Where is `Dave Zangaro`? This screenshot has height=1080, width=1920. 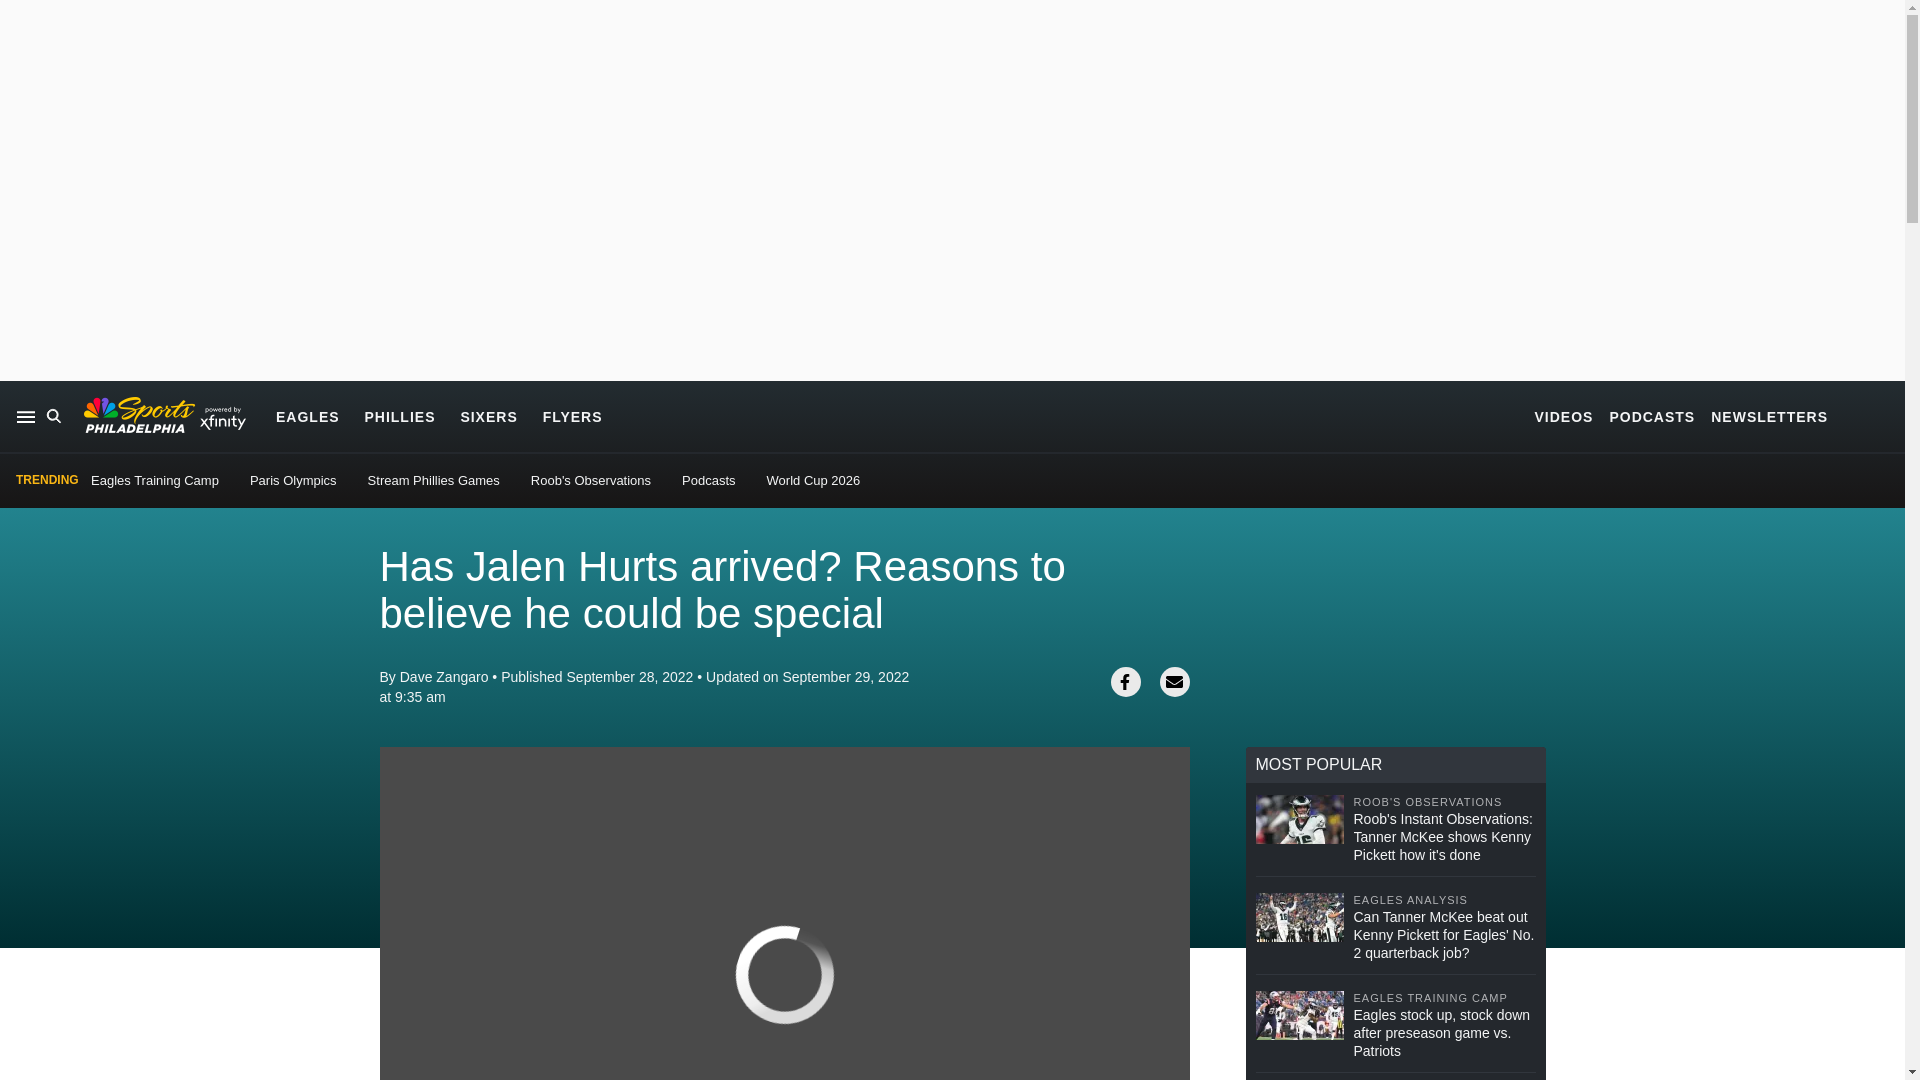
Dave Zangaro is located at coordinates (444, 676).